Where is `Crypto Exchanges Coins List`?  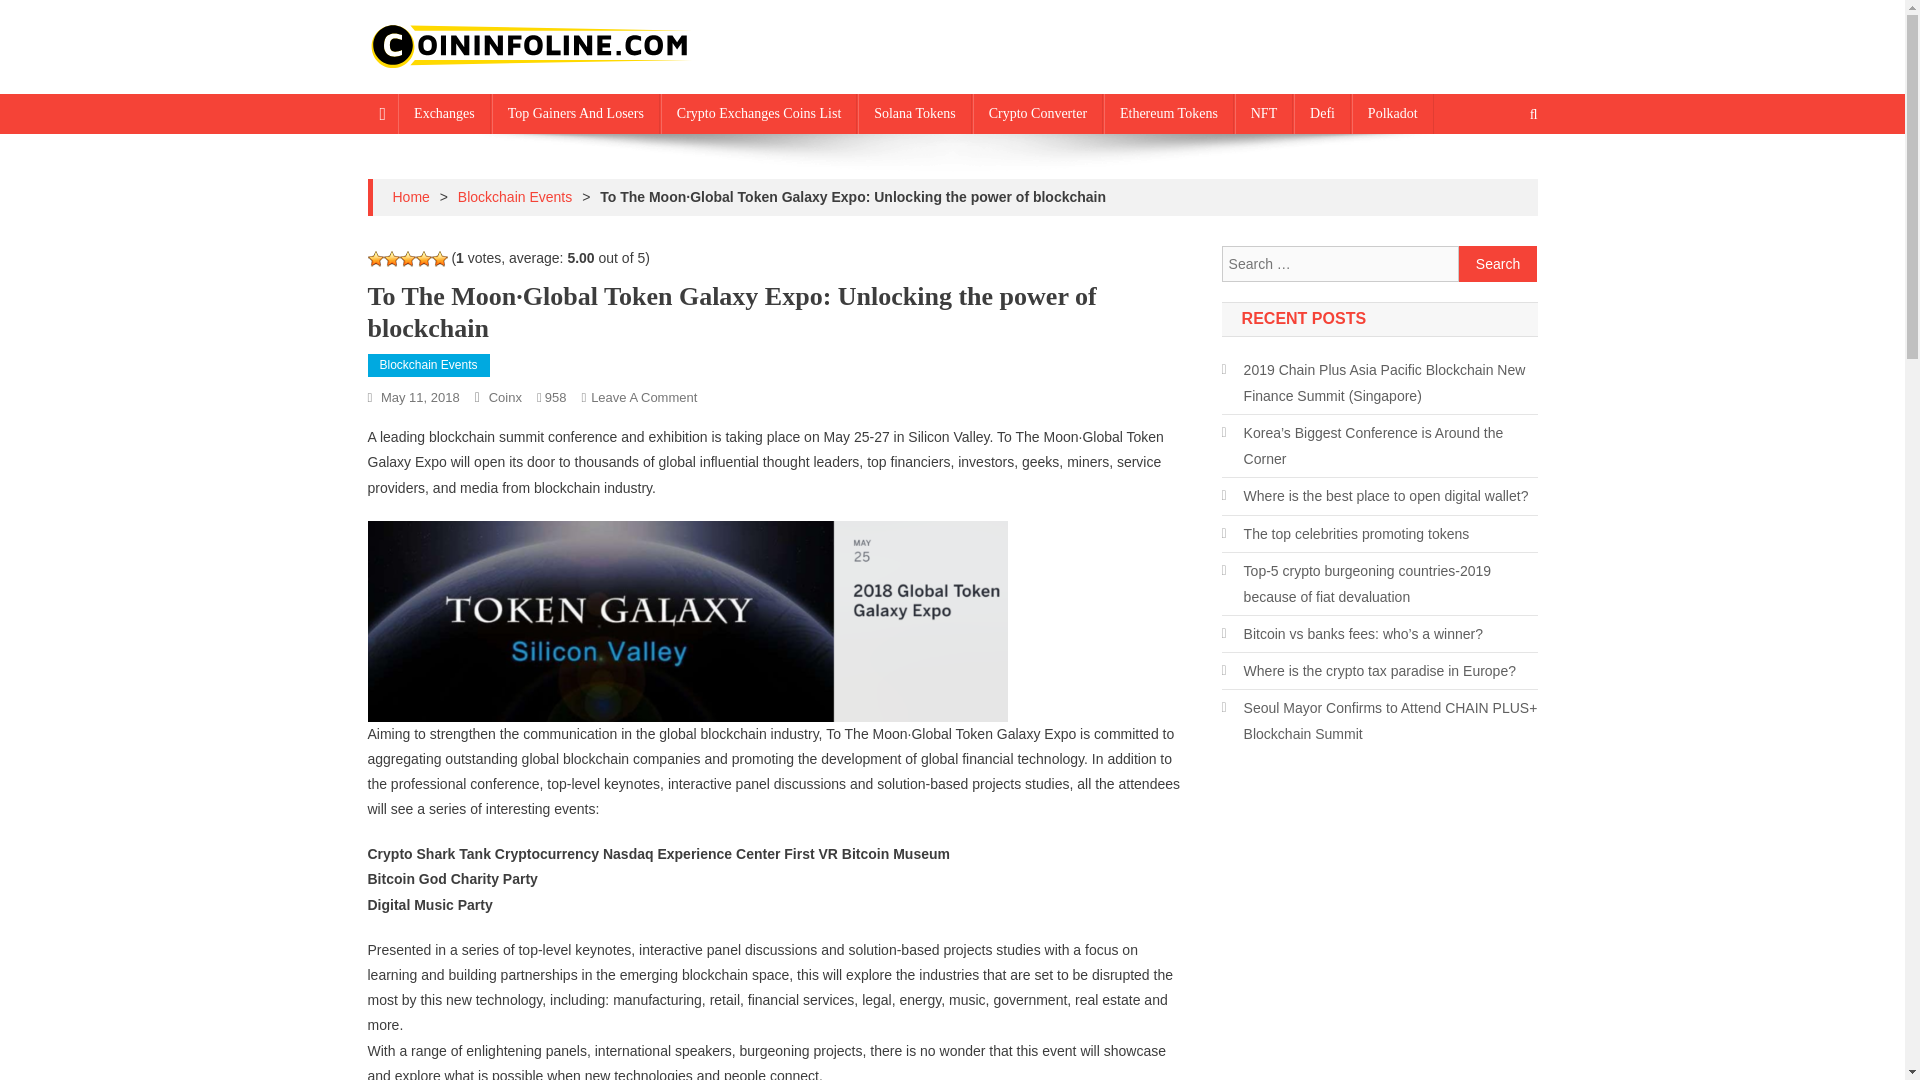 Crypto Exchanges Coins List is located at coordinates (759, 113).